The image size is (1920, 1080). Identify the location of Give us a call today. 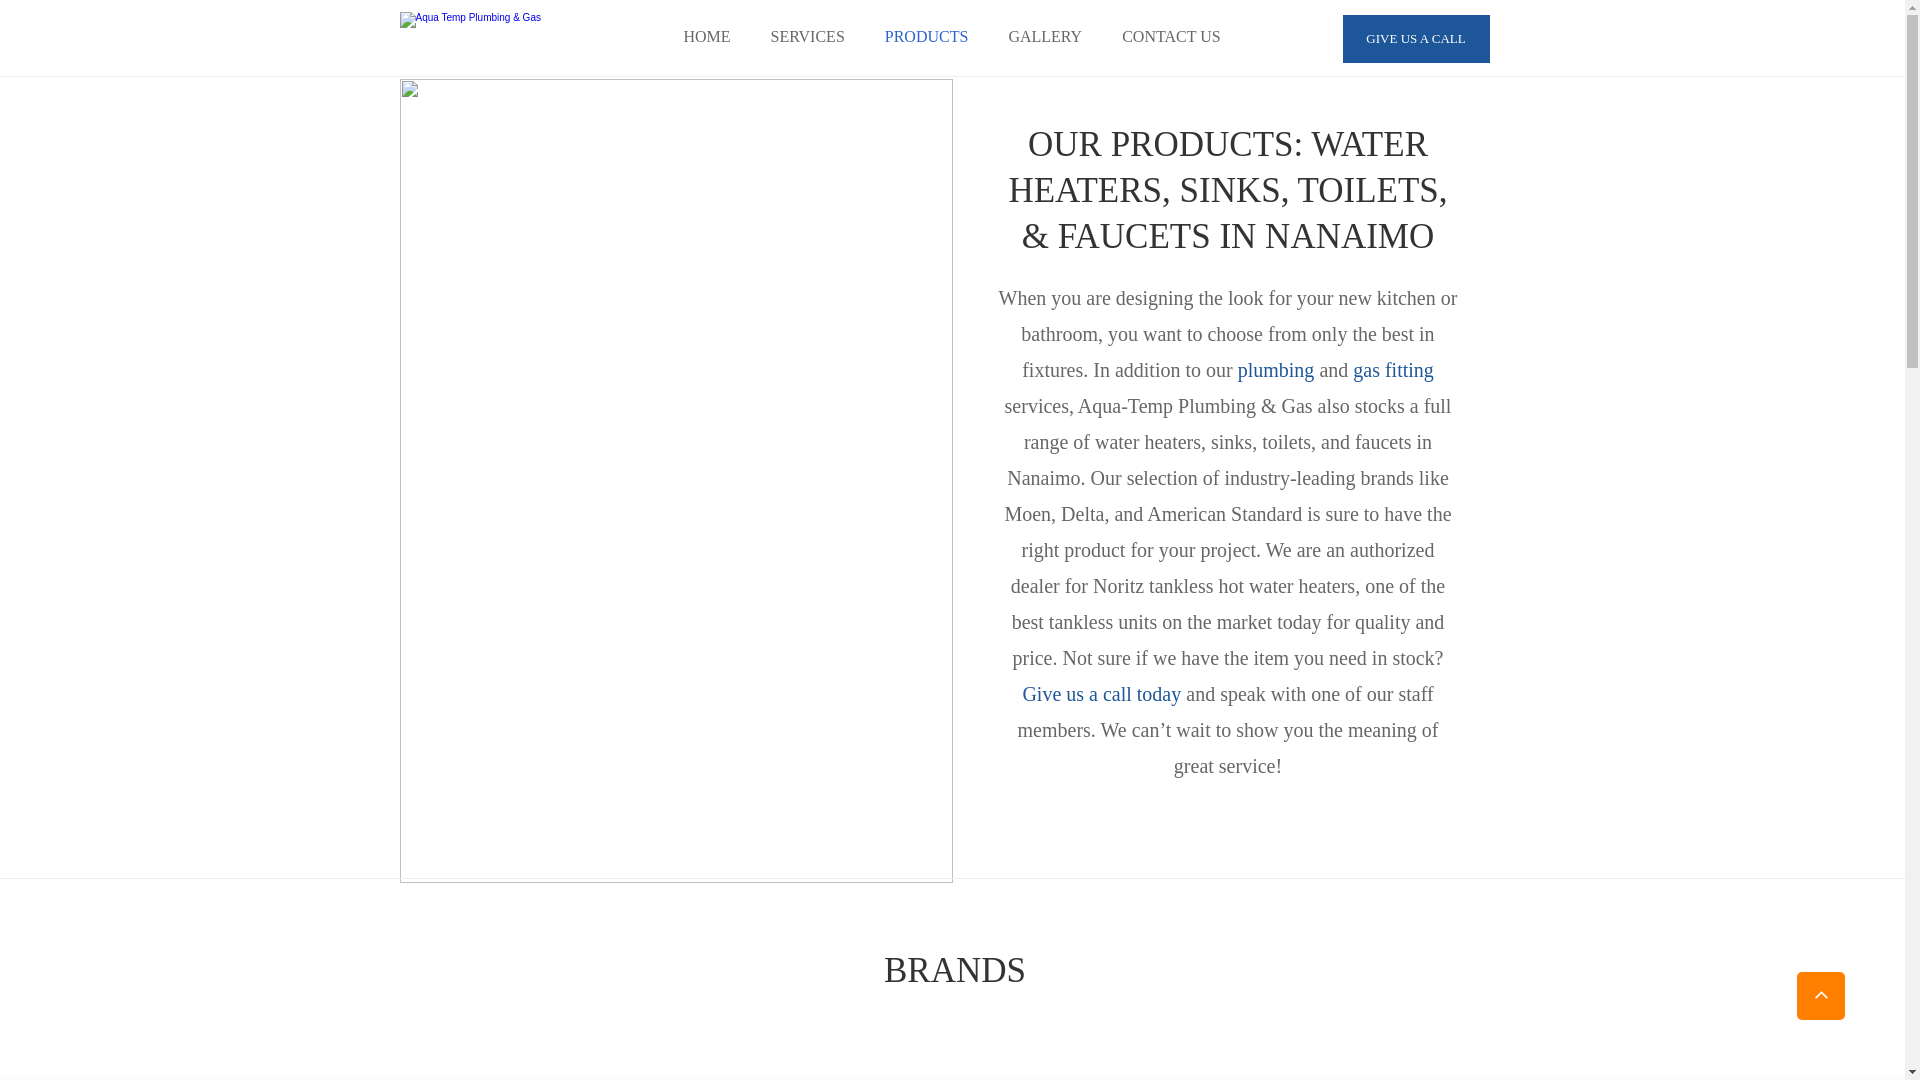
(1102, 694).